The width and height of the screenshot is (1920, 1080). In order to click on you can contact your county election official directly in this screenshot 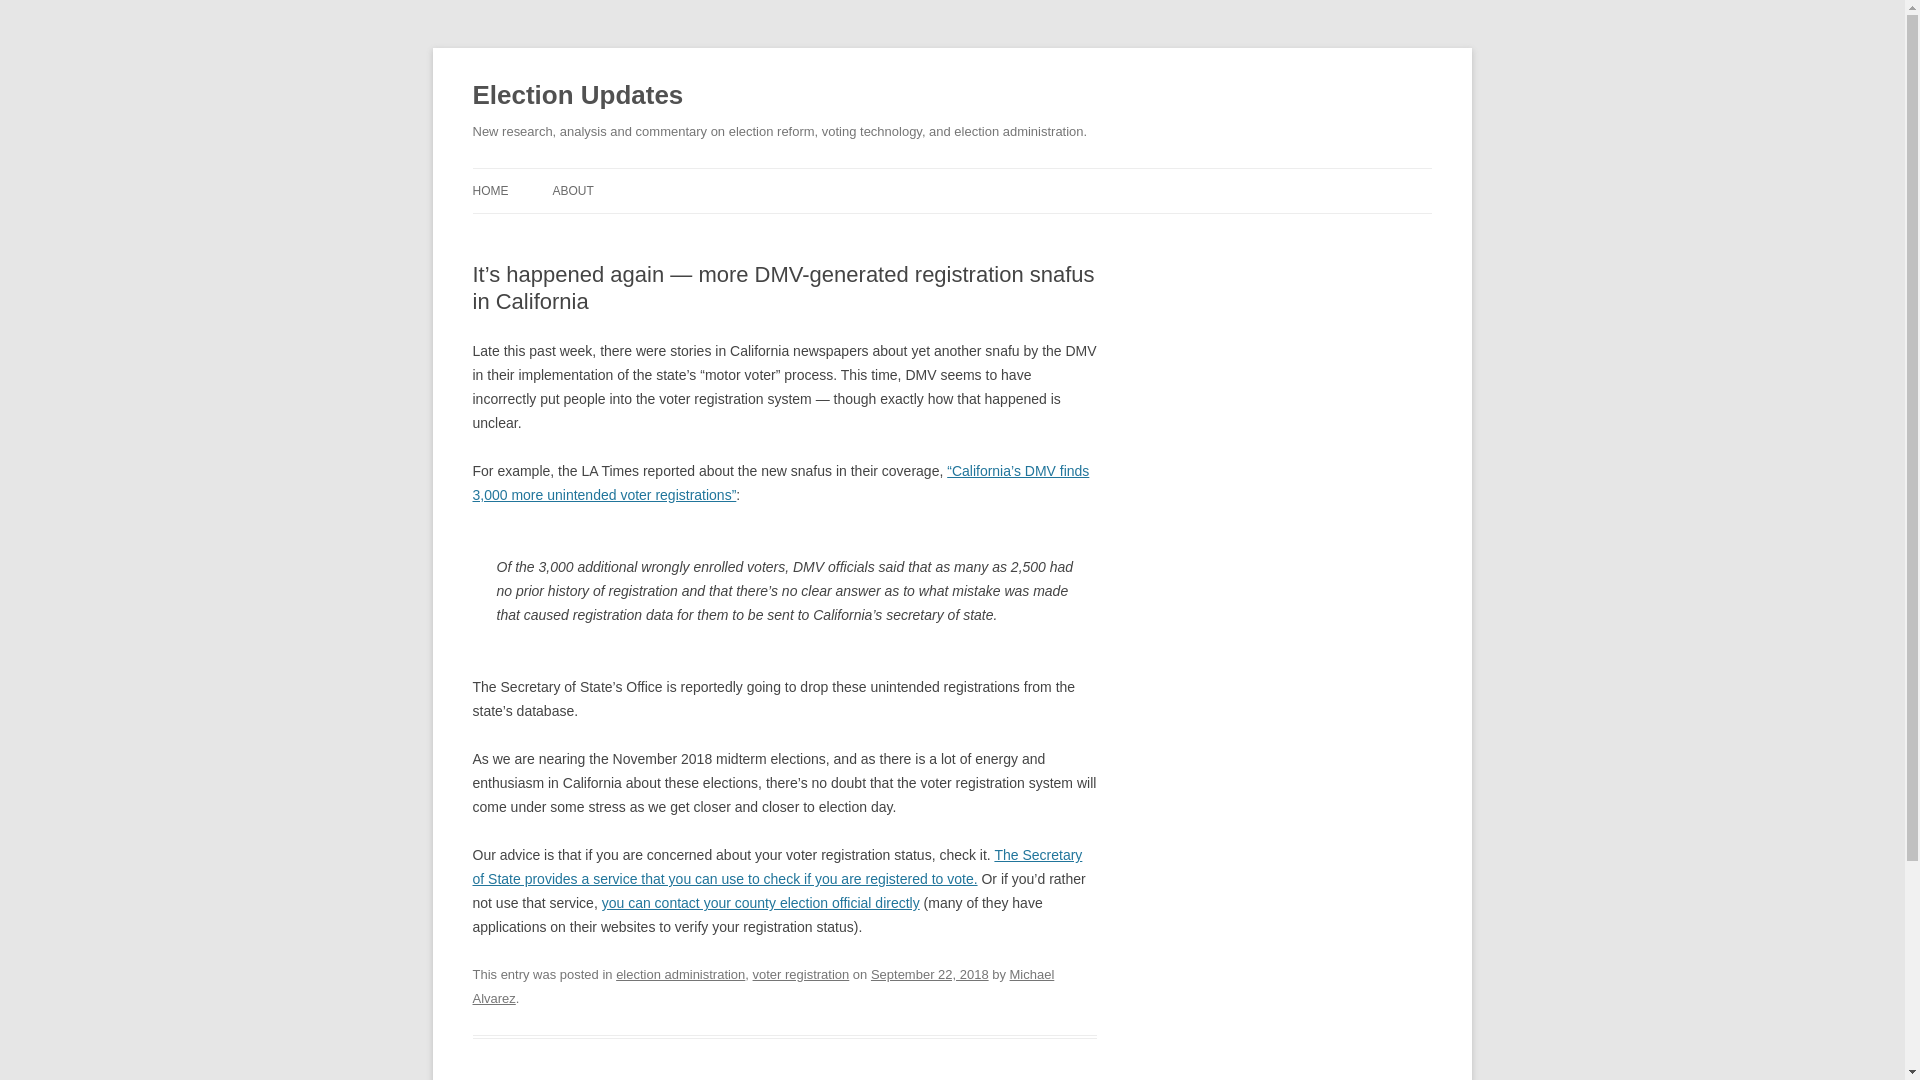, I will do `click(760, 903)`.